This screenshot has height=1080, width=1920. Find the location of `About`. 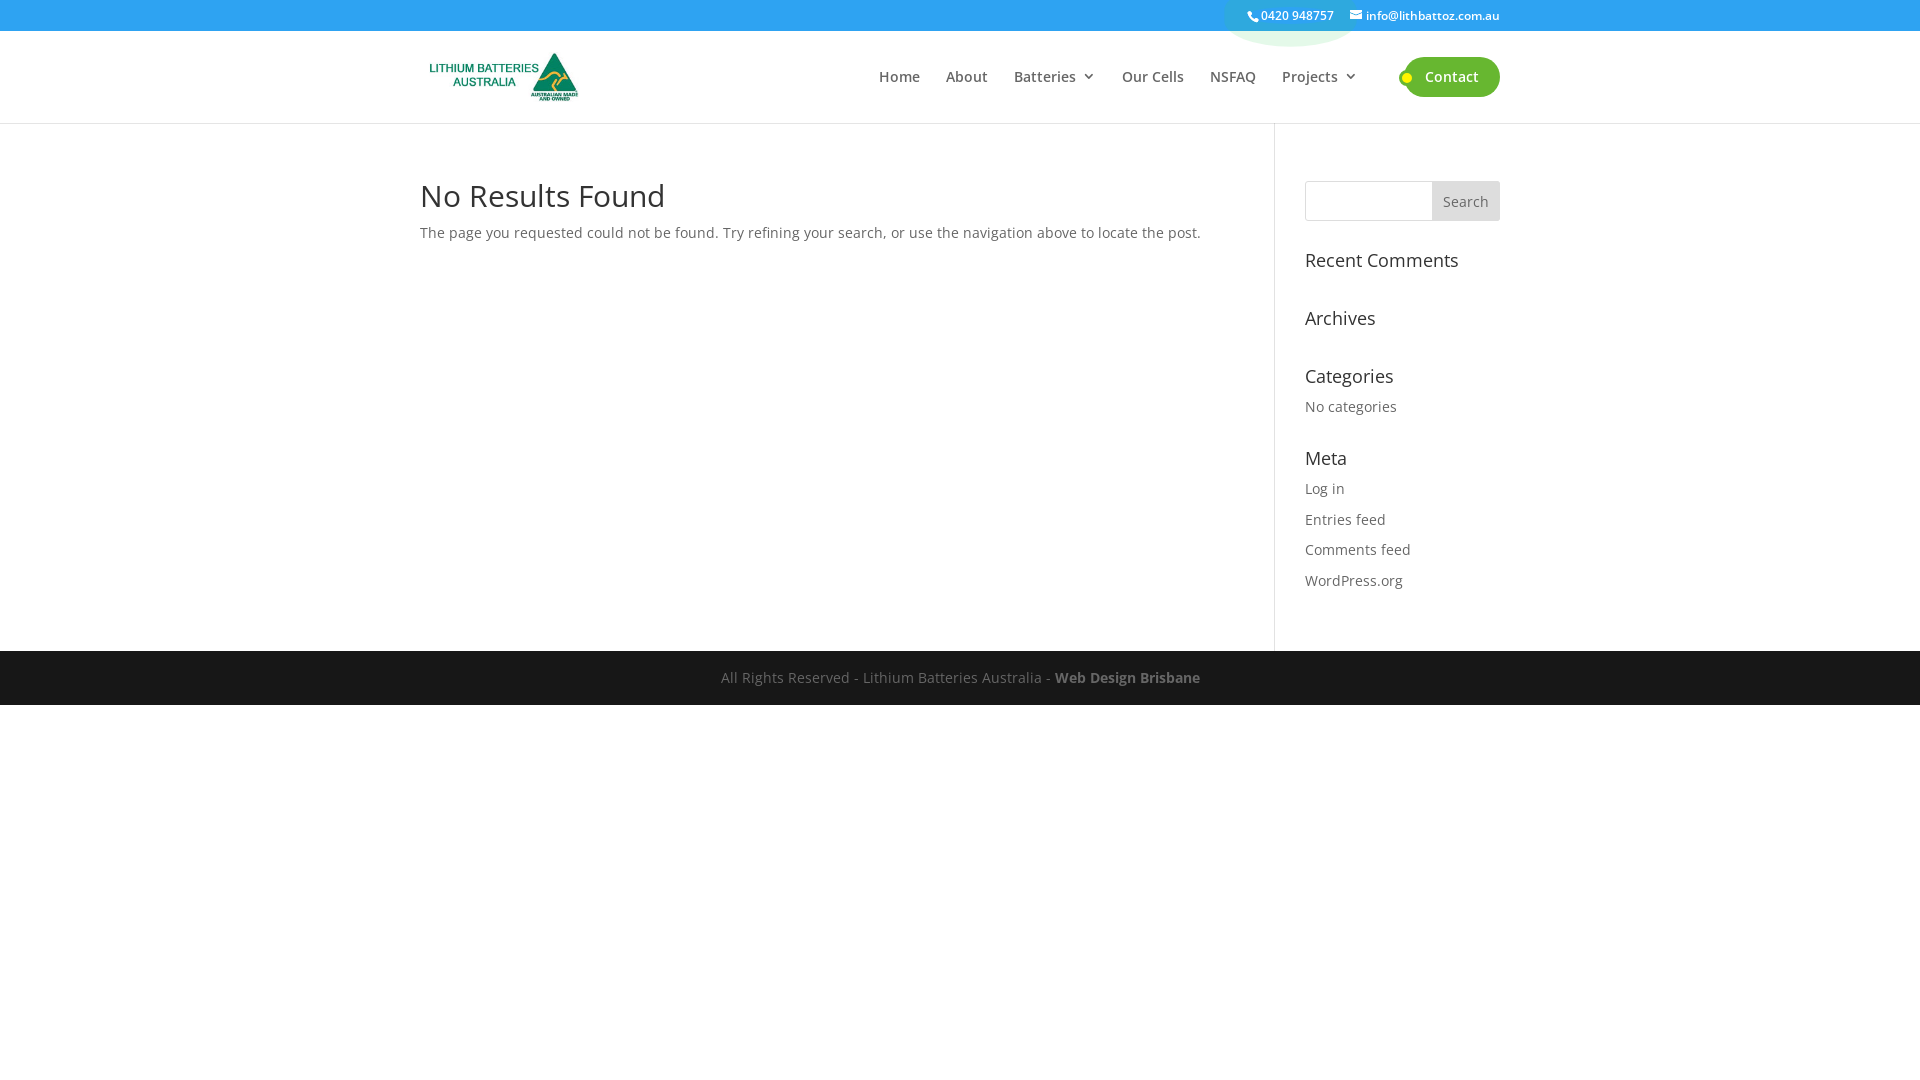

About is located at coordinates (966, 77).